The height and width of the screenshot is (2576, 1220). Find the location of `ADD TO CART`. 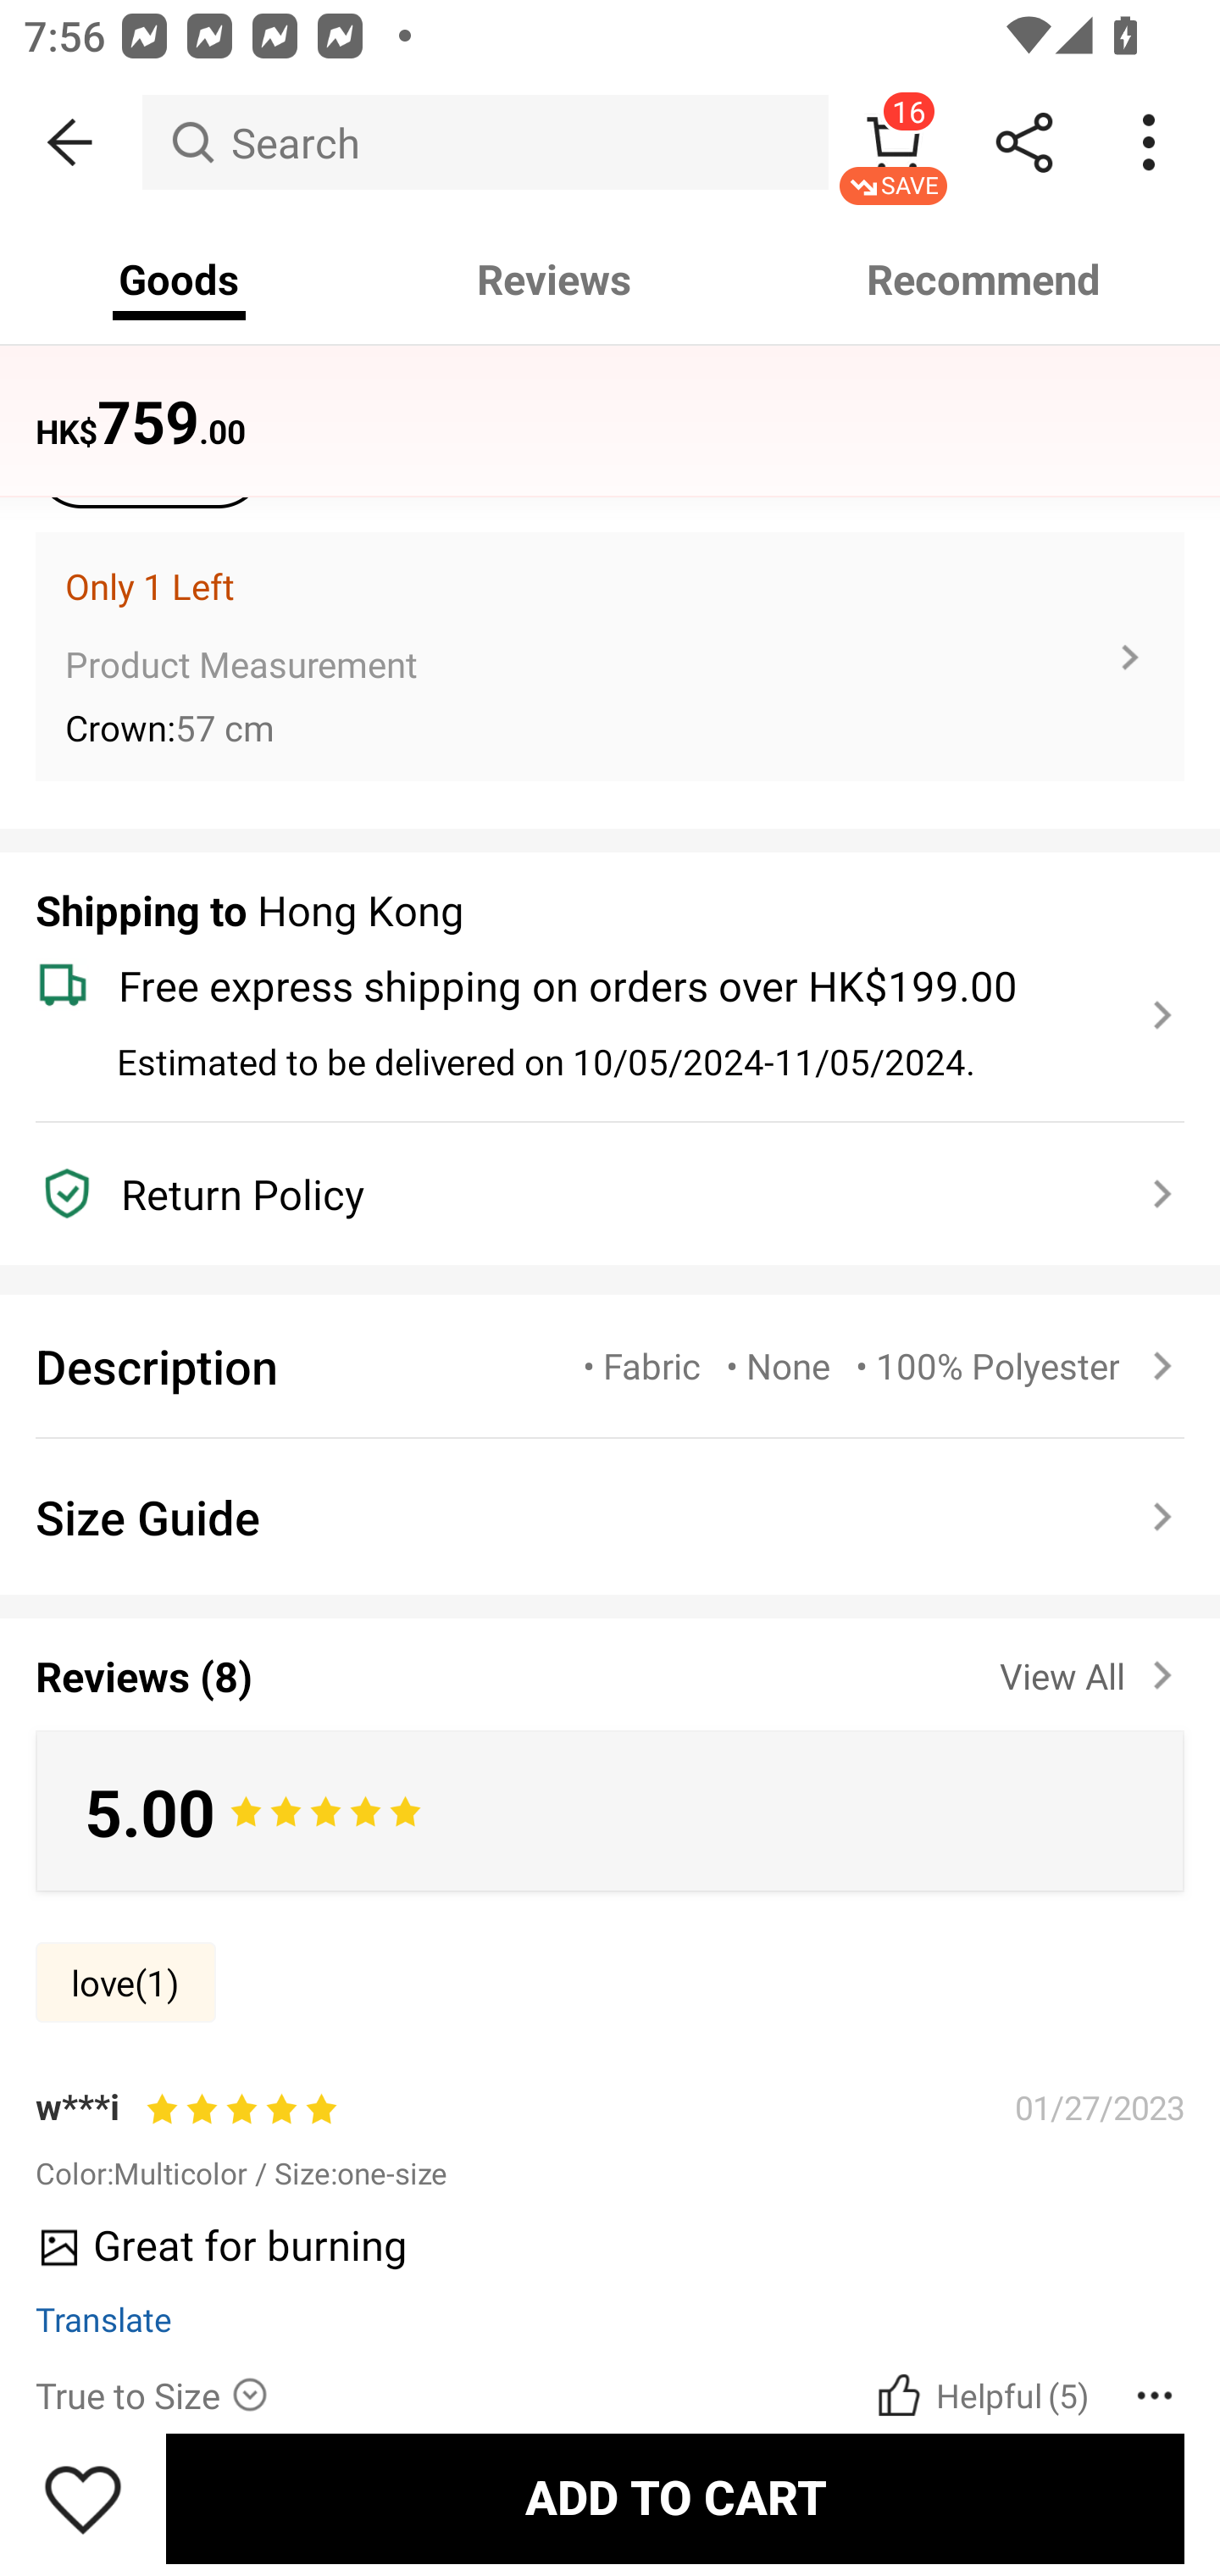

ADD TO CART is located at coordinates (674, 2498).